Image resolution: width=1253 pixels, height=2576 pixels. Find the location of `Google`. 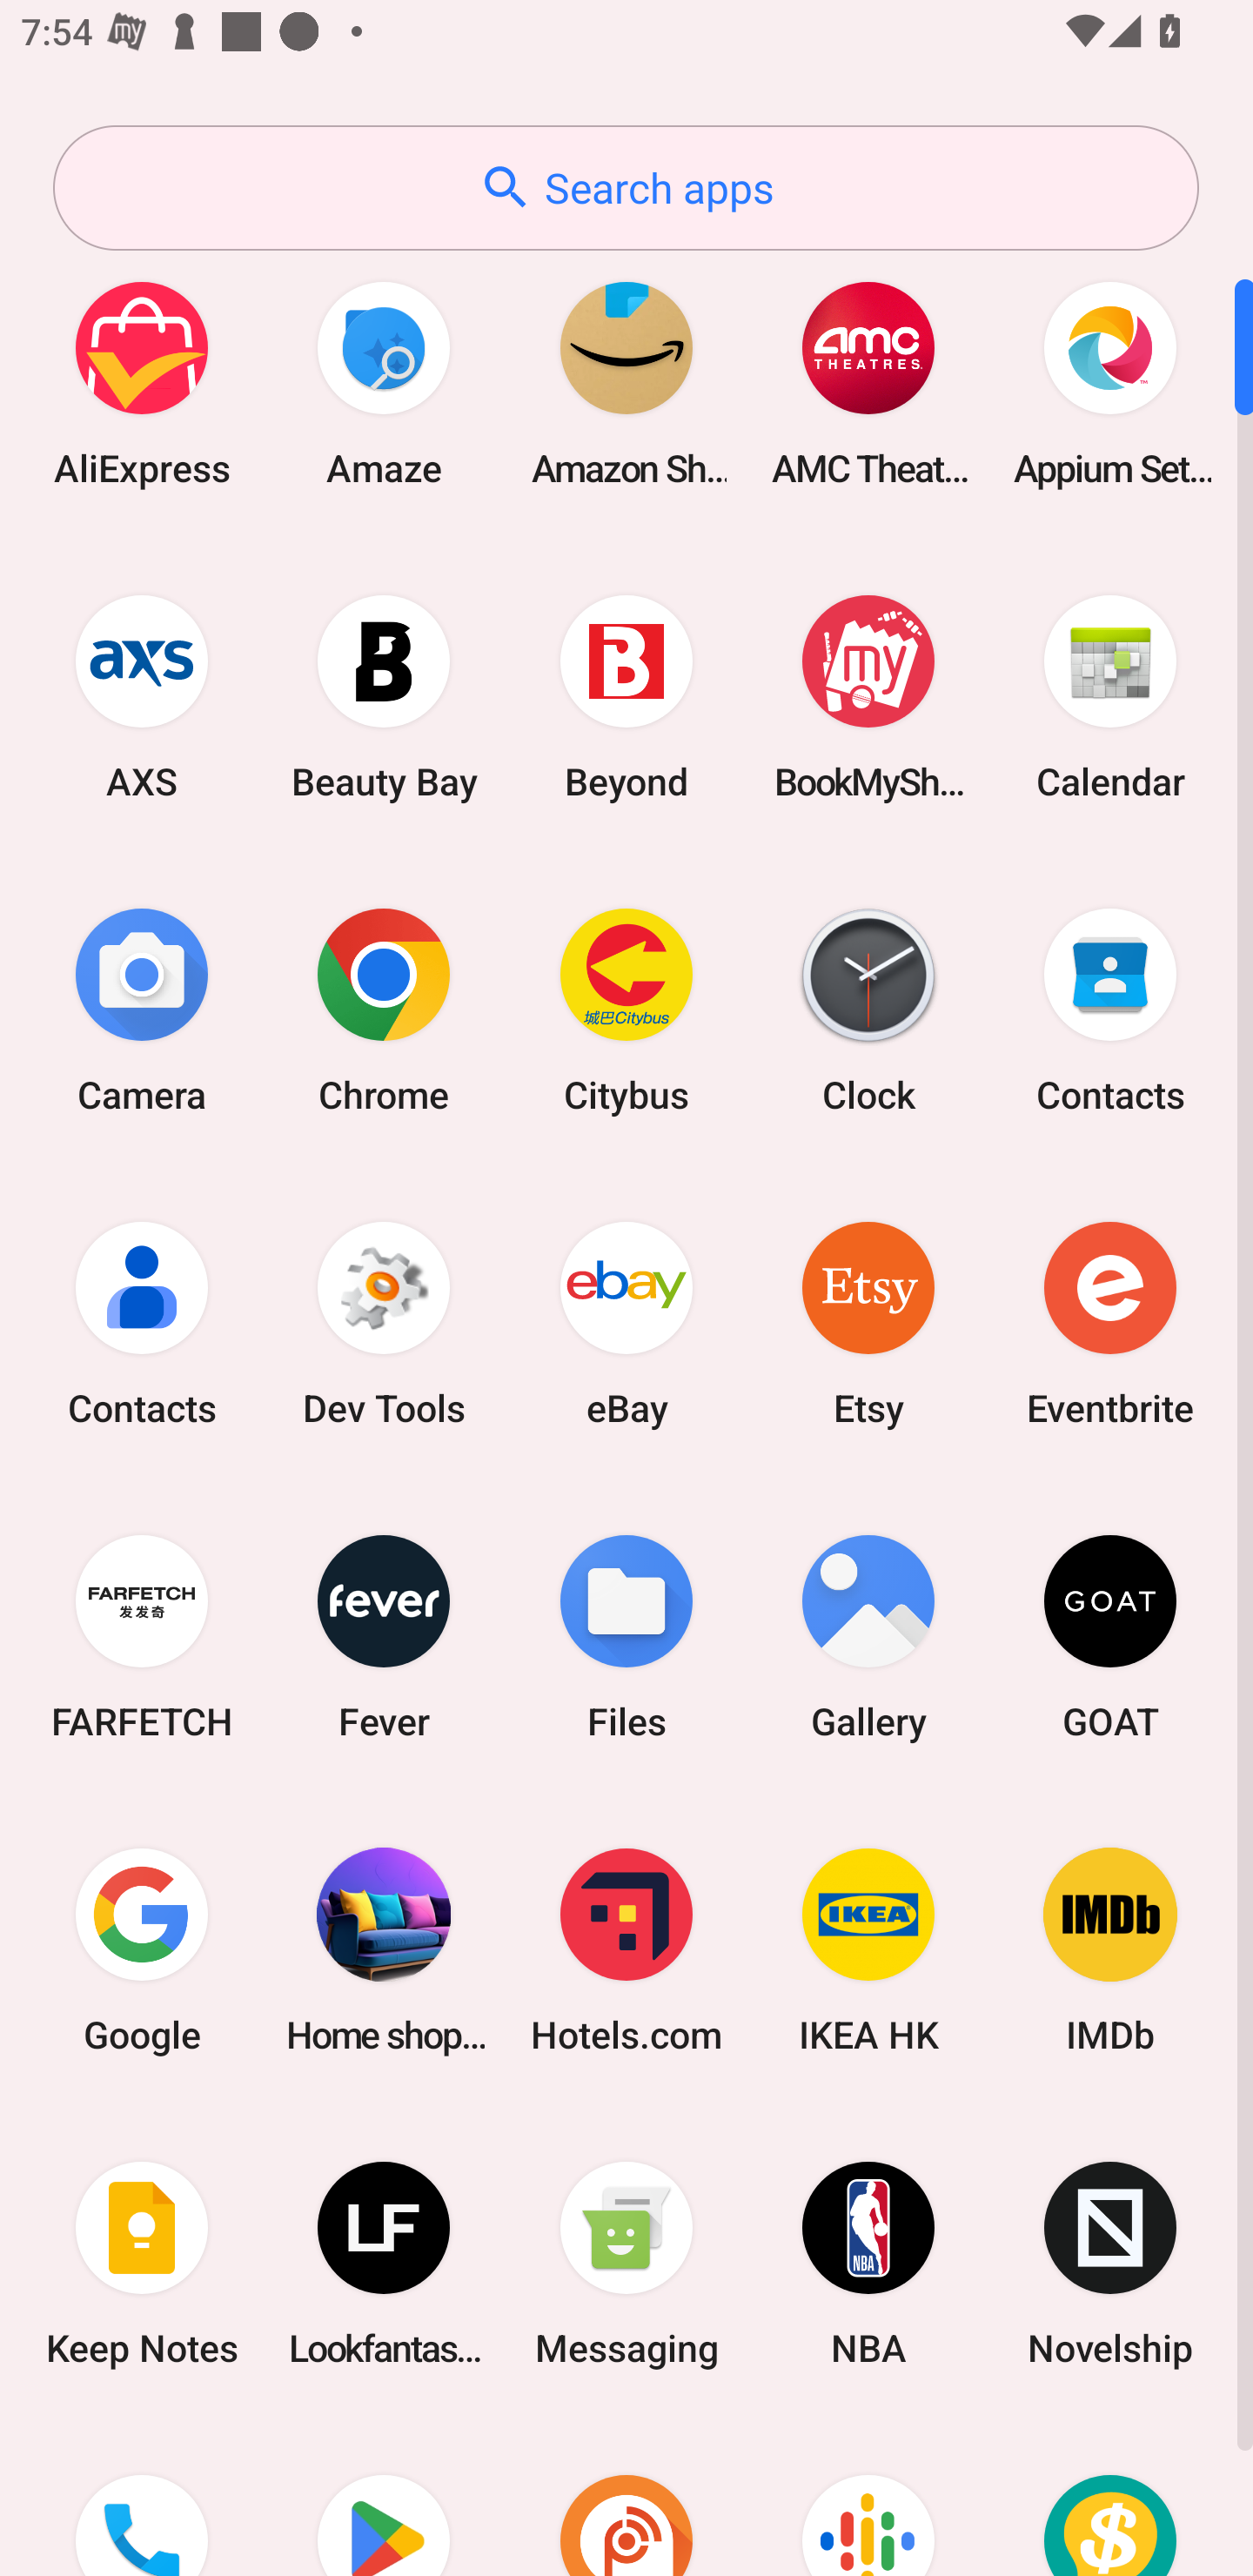

Google is located at coordinates (142, 1949).